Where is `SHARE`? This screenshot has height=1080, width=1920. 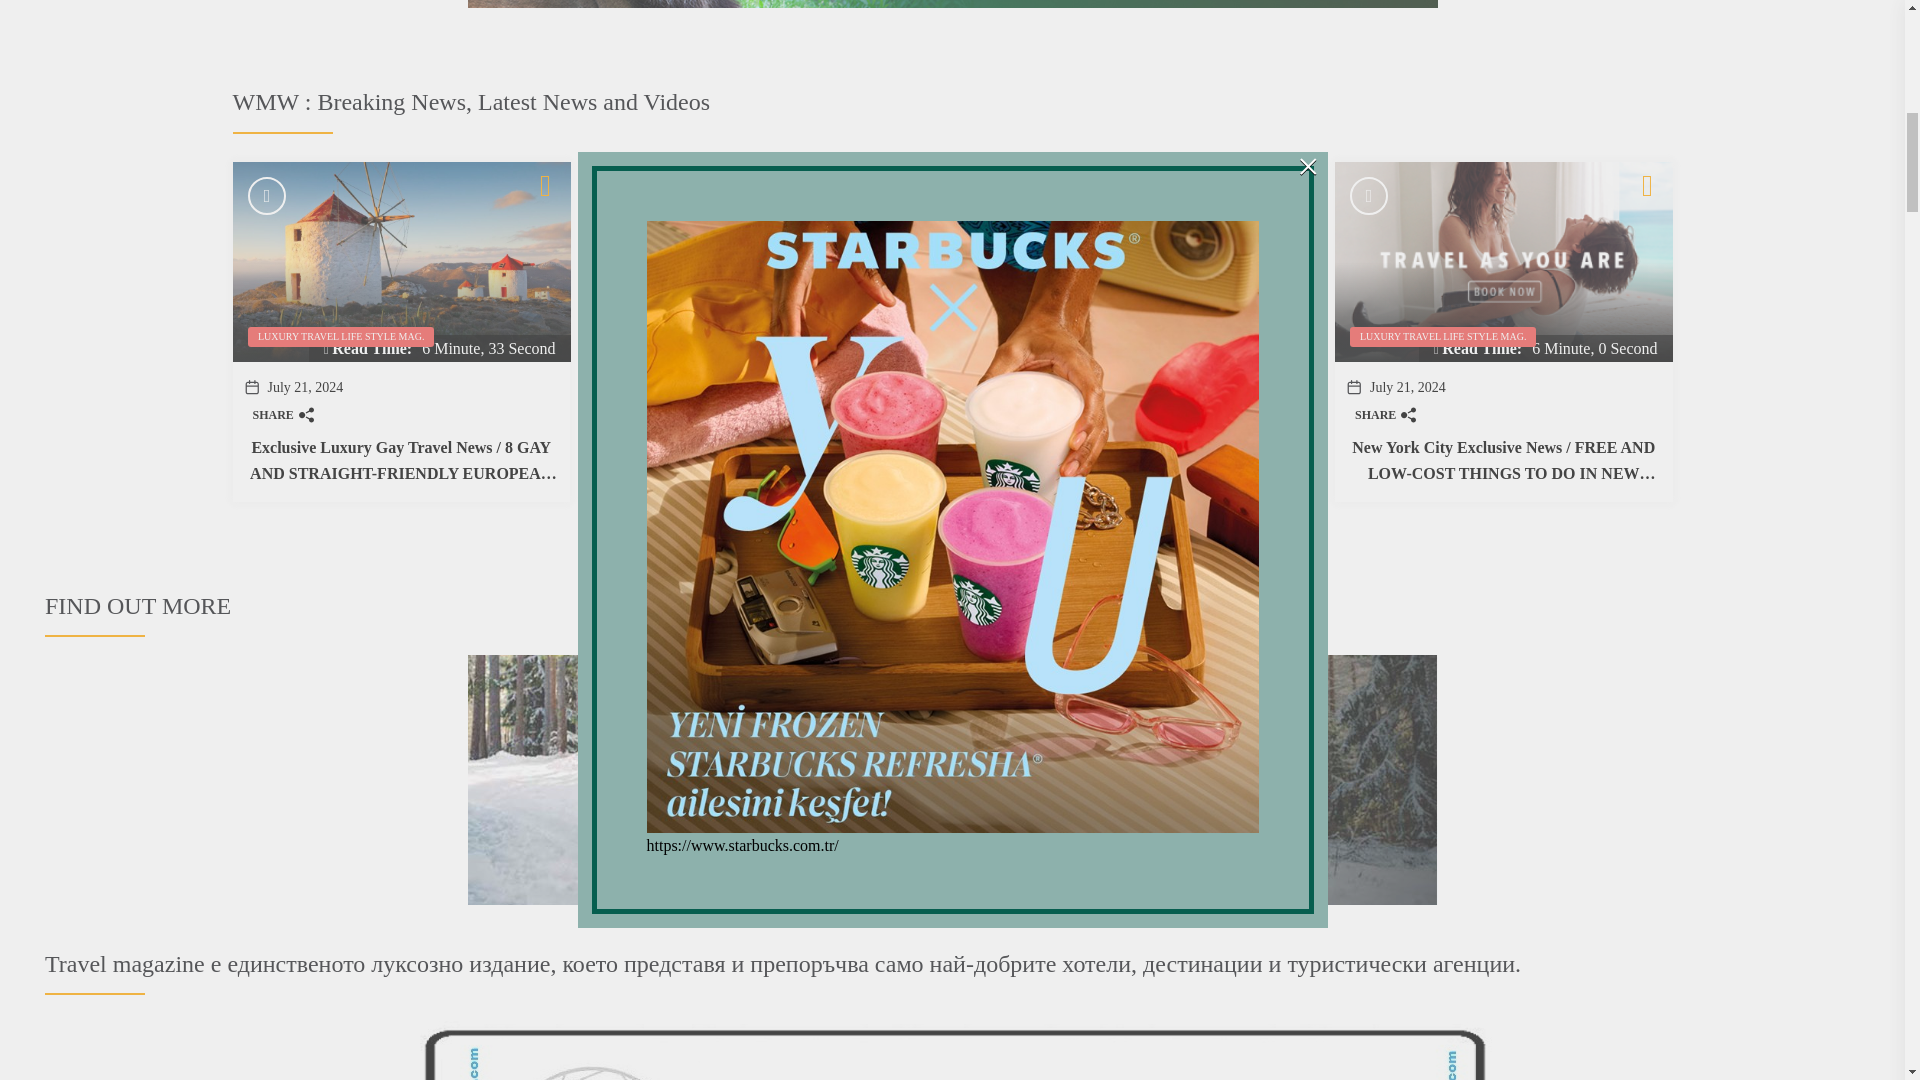
SHARE is located at coordinates (282, 415).